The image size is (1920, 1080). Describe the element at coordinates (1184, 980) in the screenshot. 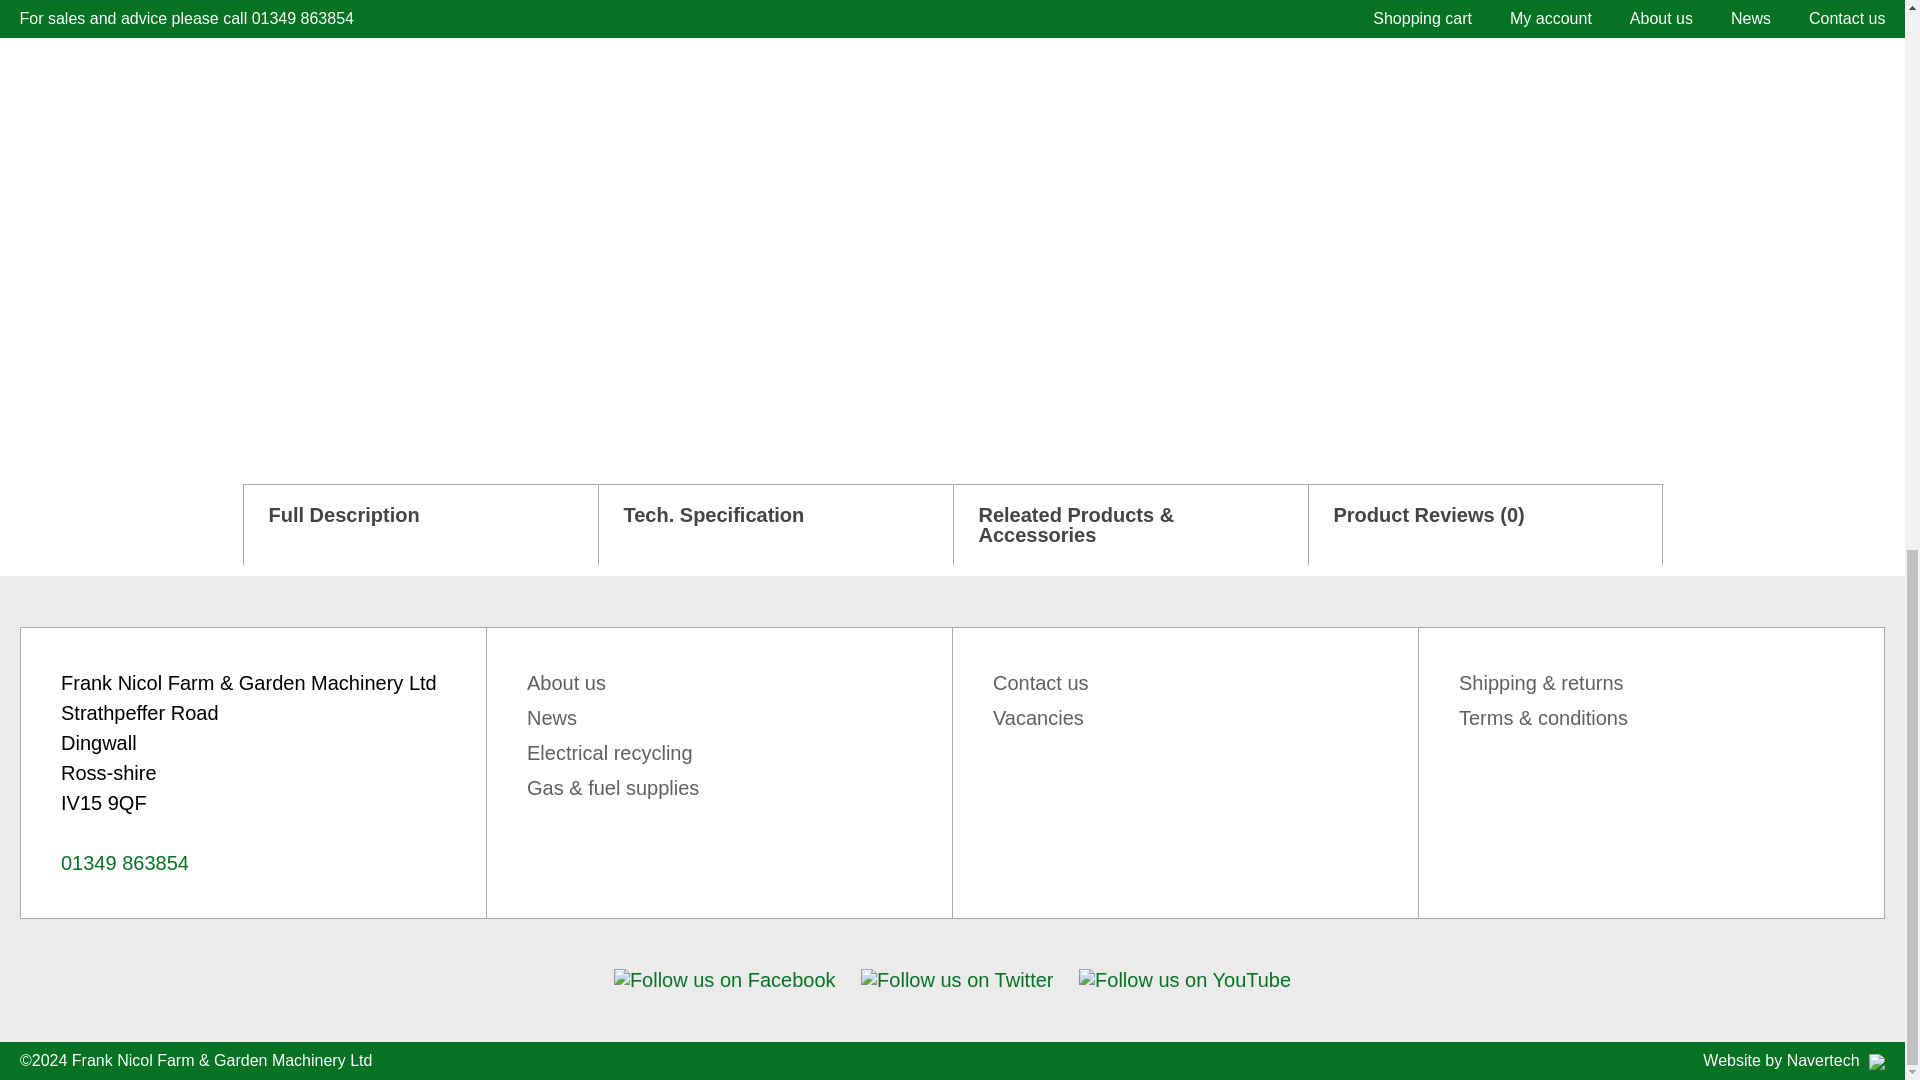

I see `Follow us on YouTube` at that location.